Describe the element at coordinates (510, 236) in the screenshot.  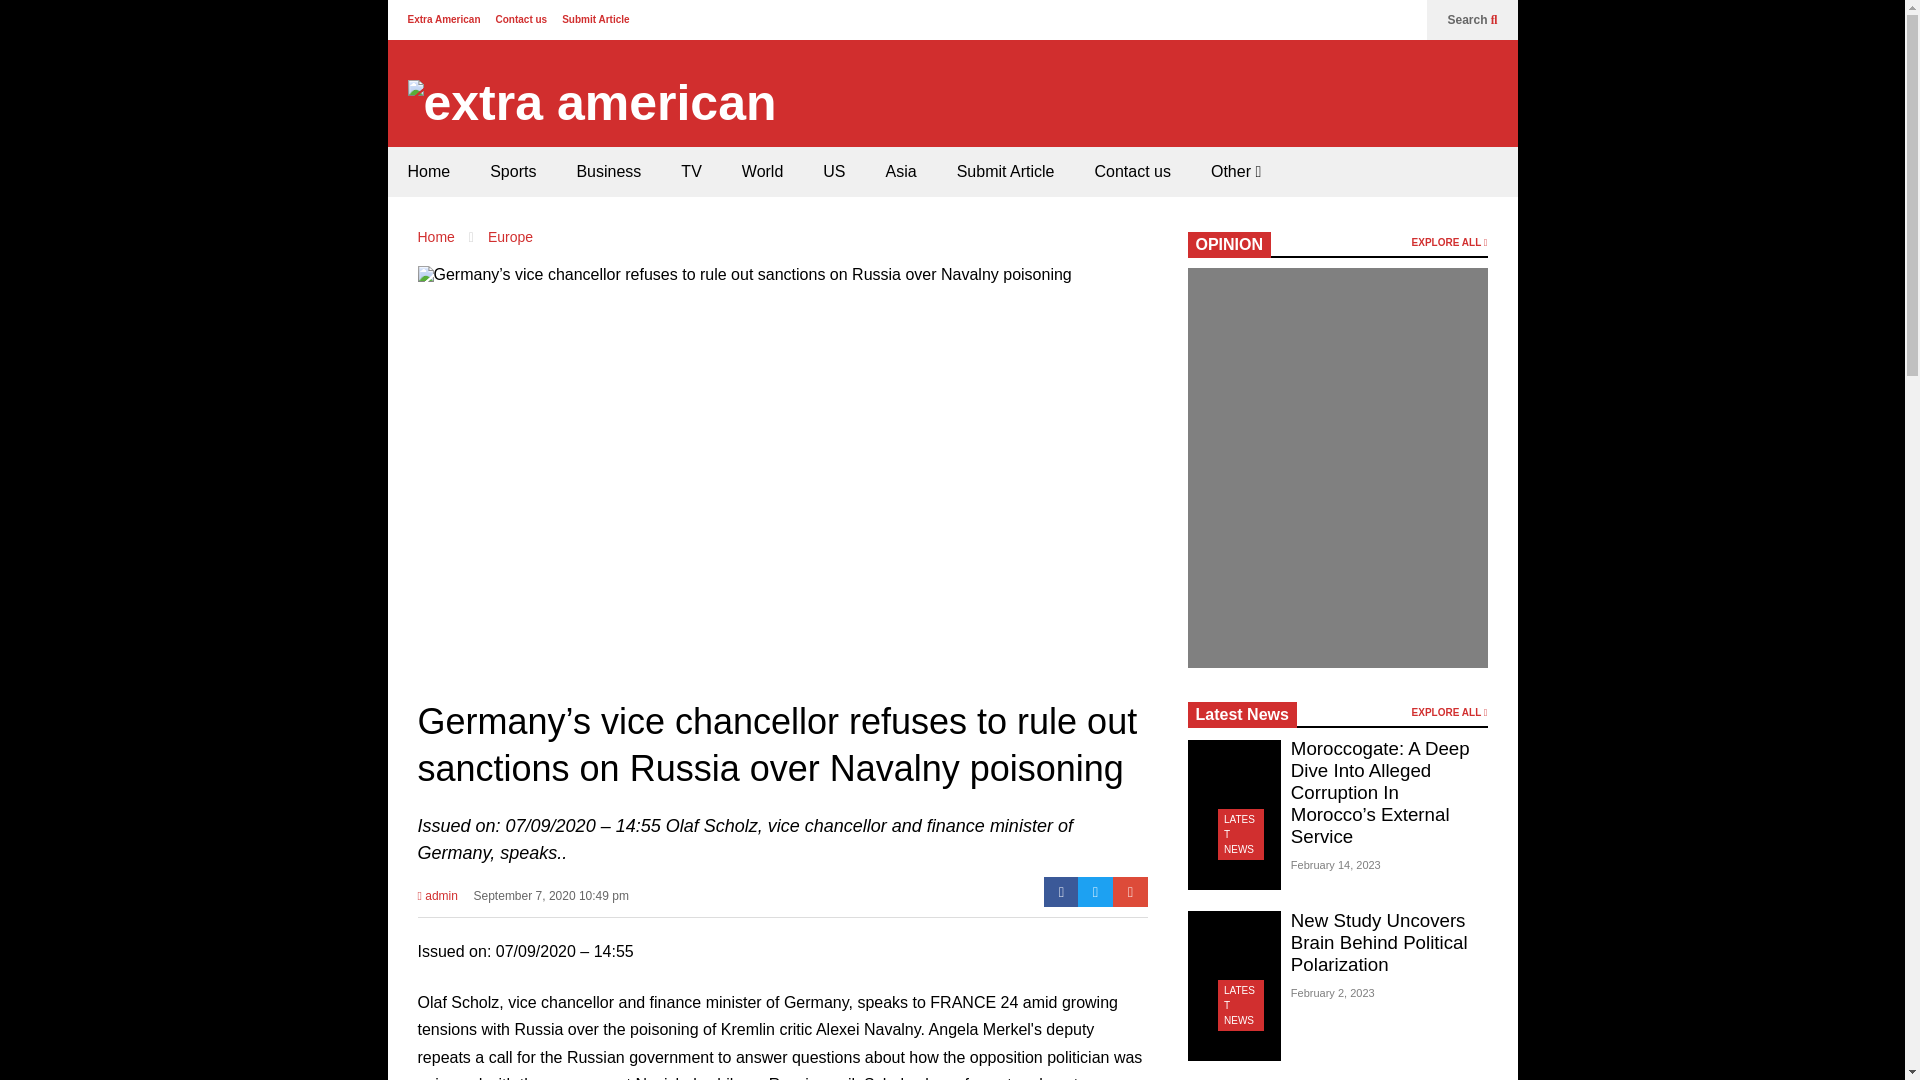
I see `Europe` at that location.